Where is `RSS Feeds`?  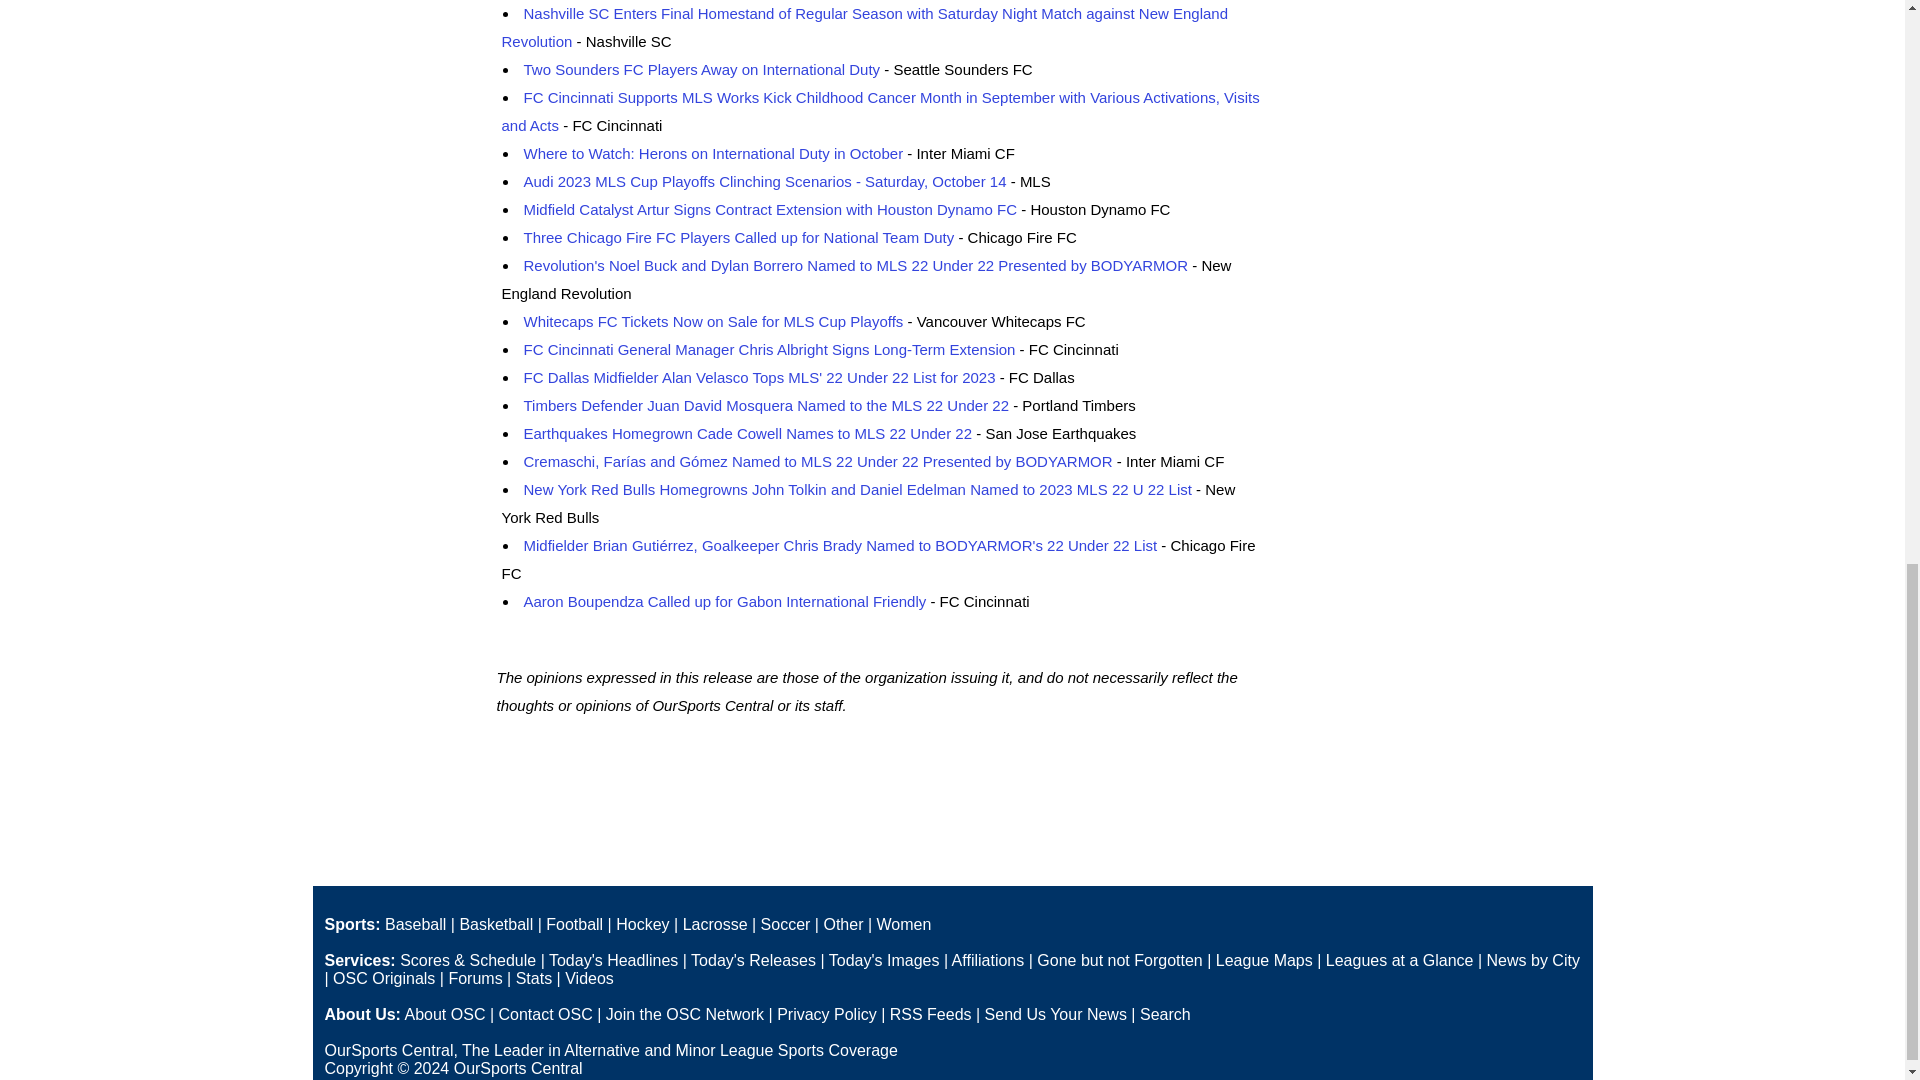 RSS Feeds is located at coordinates (930, 1014).